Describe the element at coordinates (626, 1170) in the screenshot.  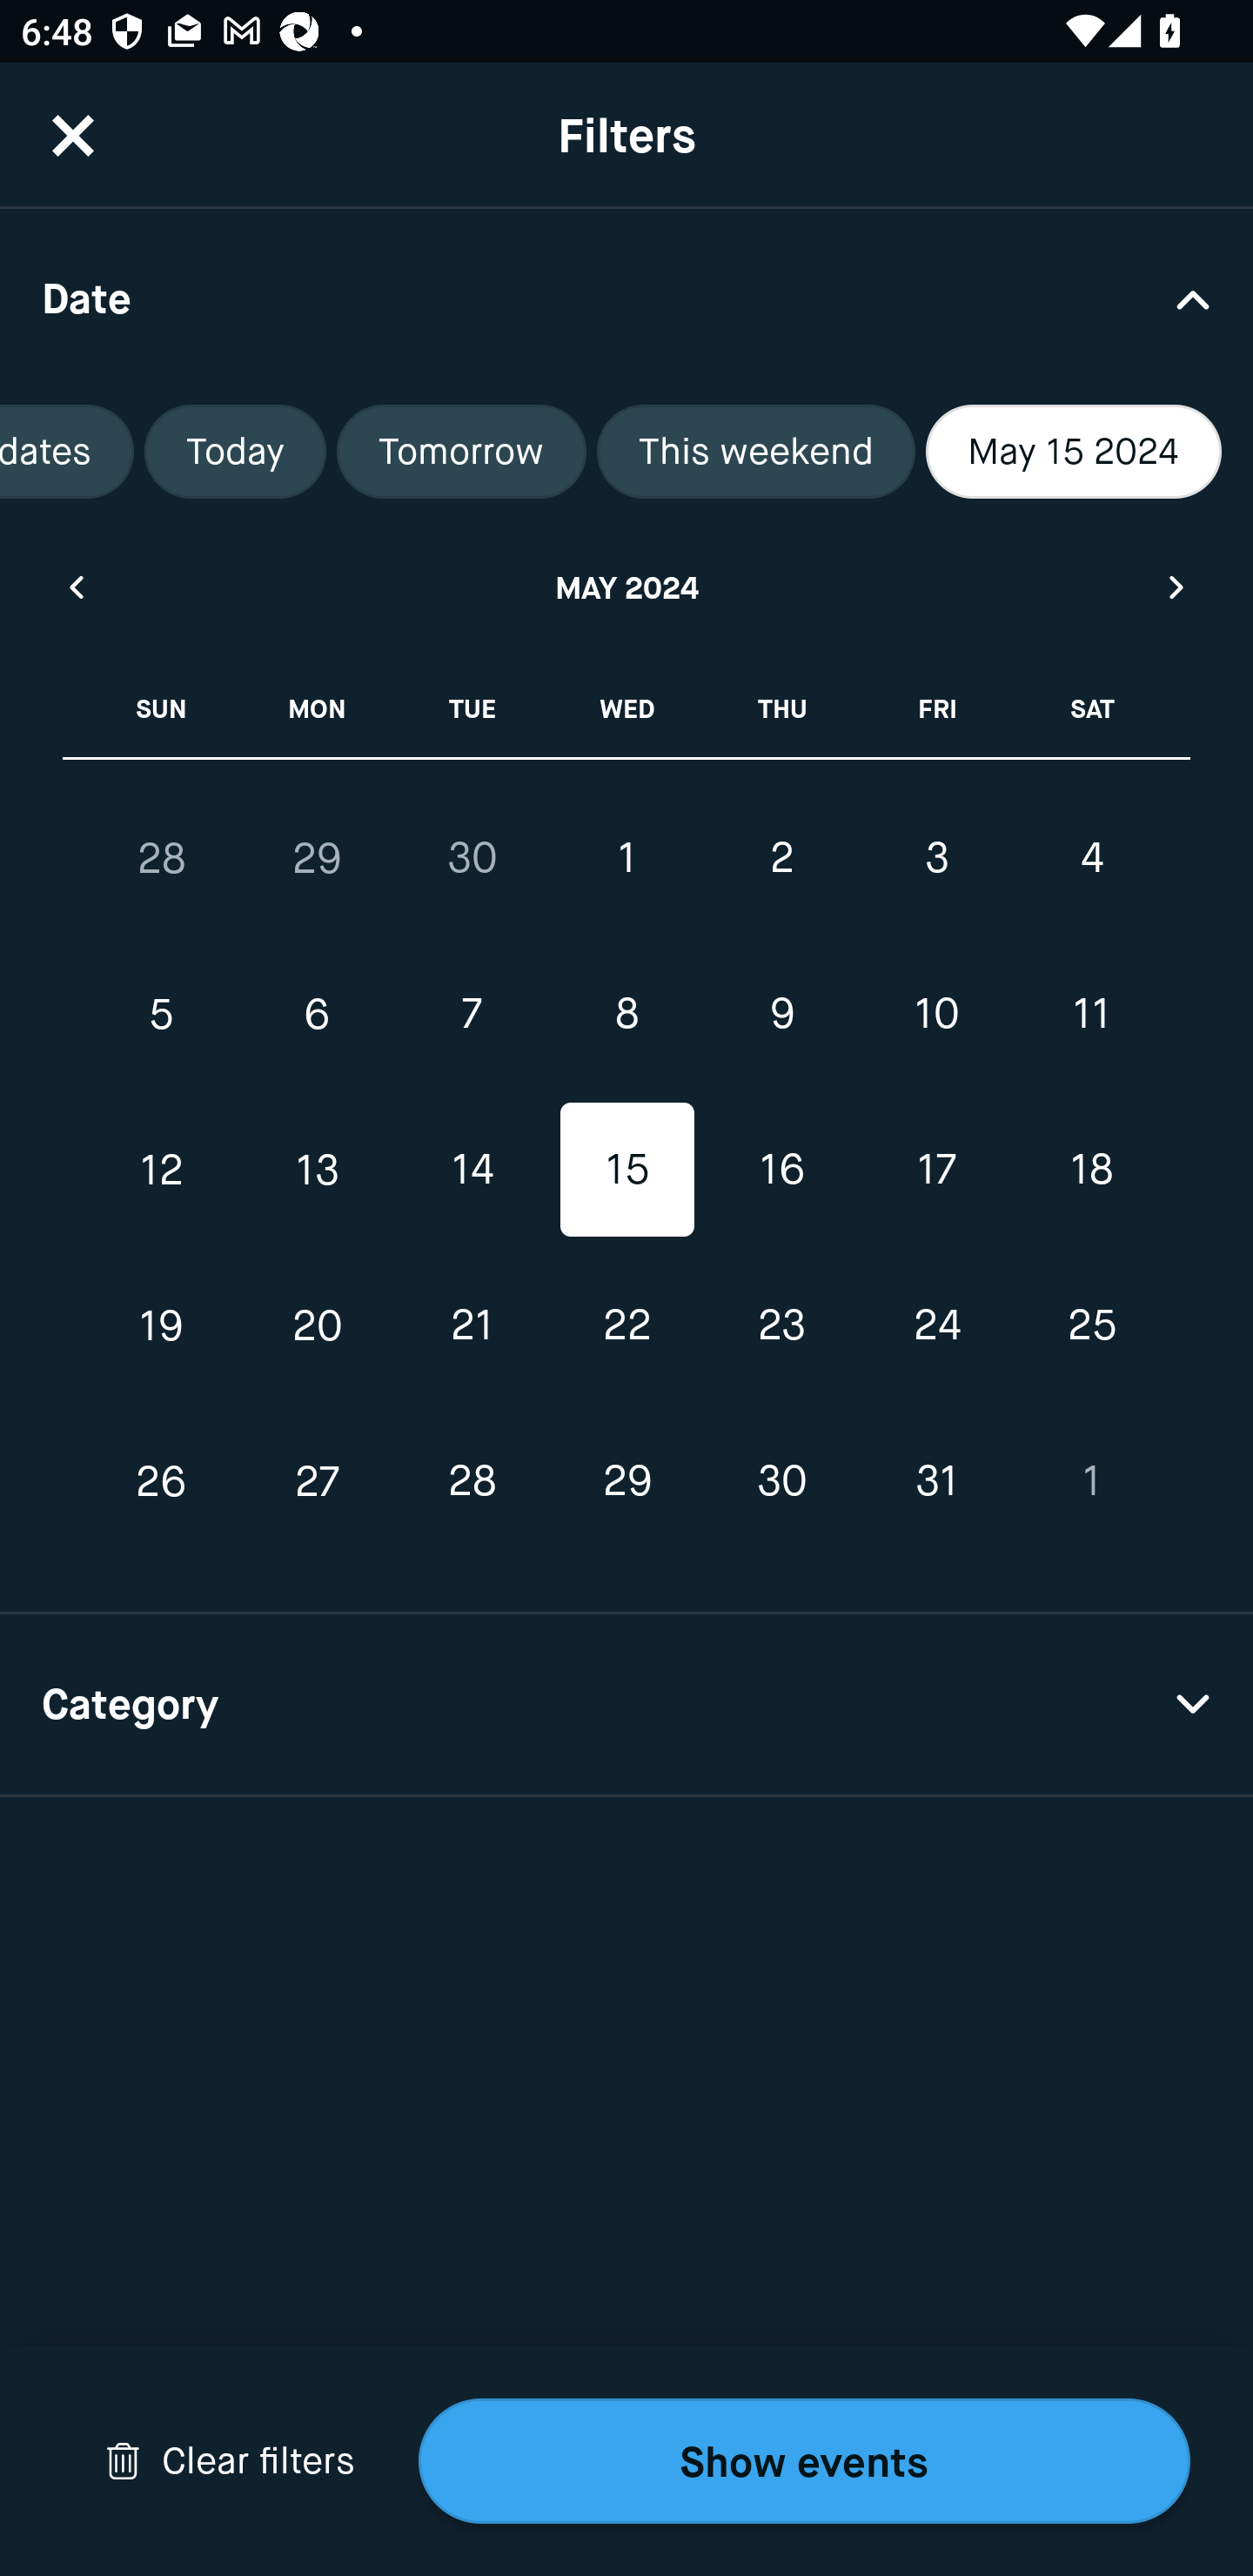
I see `15` at that location.